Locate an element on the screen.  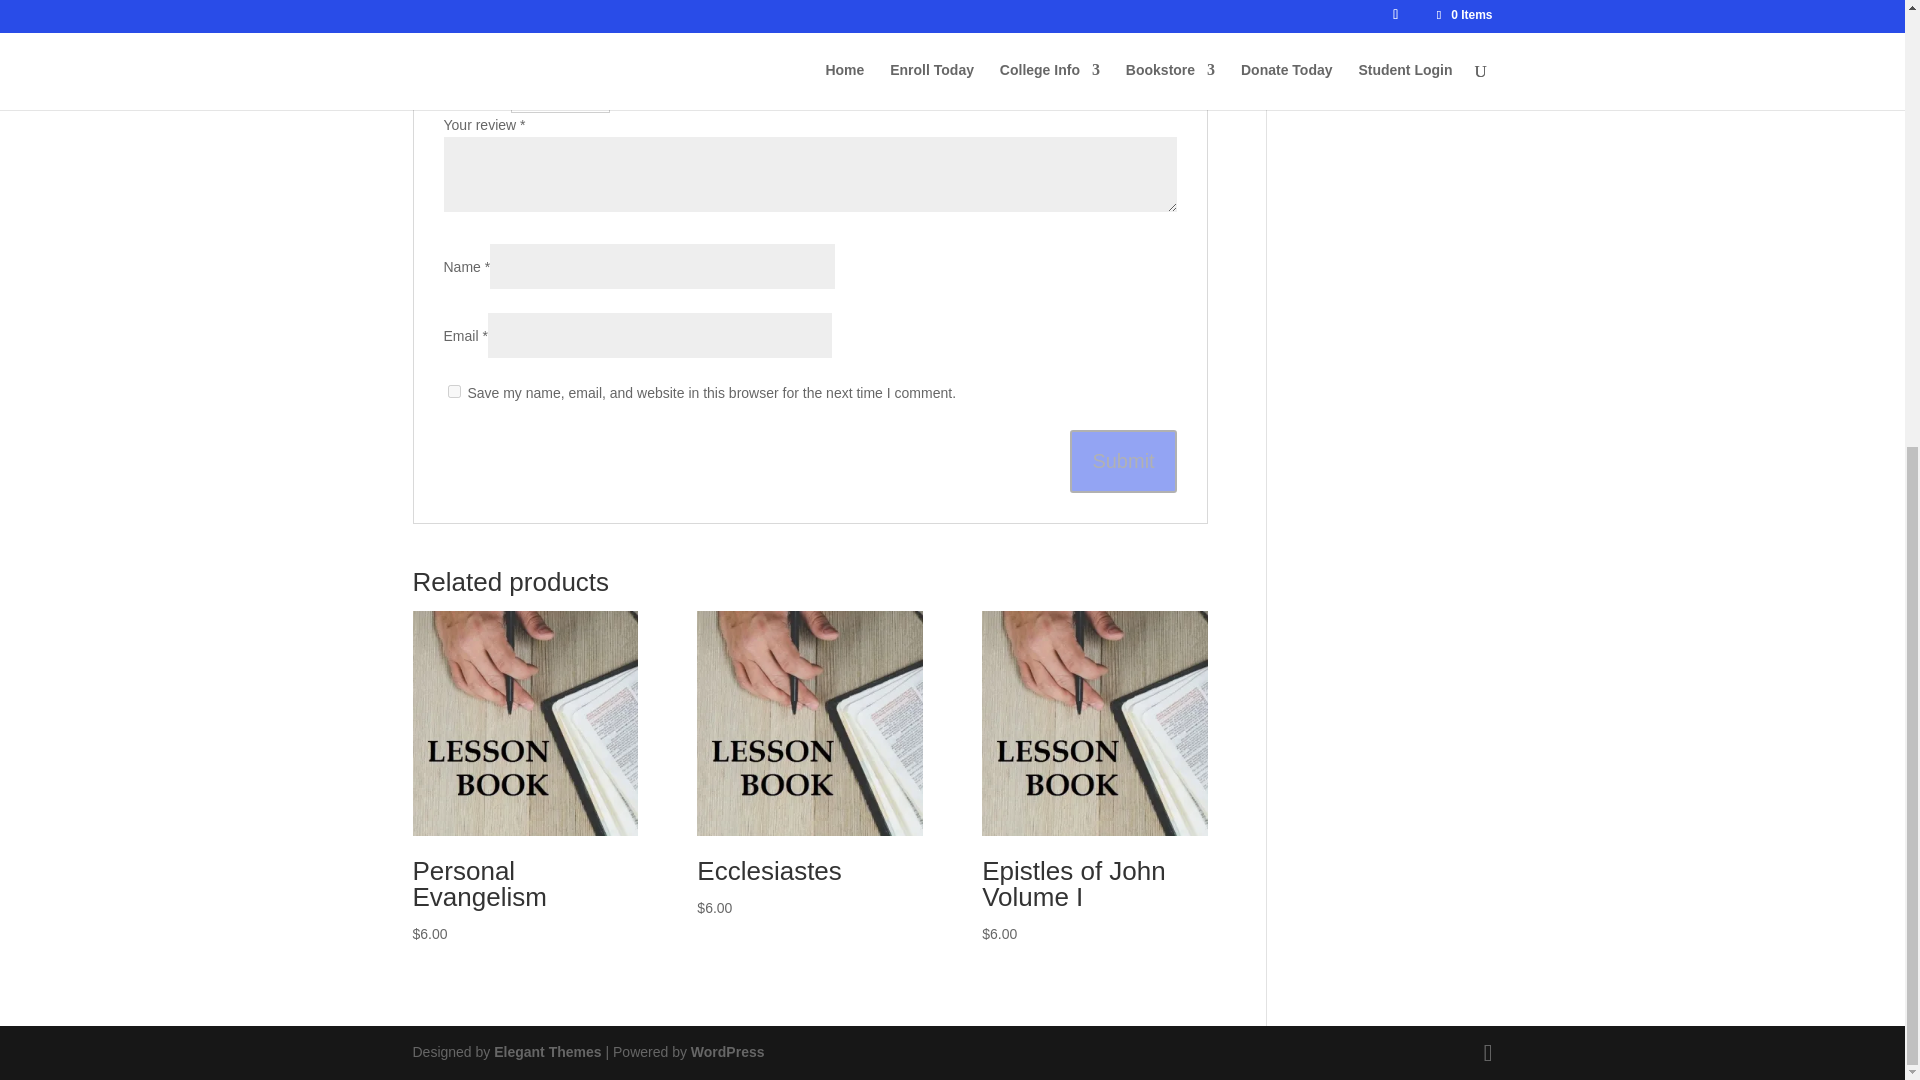
yes is located at coordinates (454, 391).